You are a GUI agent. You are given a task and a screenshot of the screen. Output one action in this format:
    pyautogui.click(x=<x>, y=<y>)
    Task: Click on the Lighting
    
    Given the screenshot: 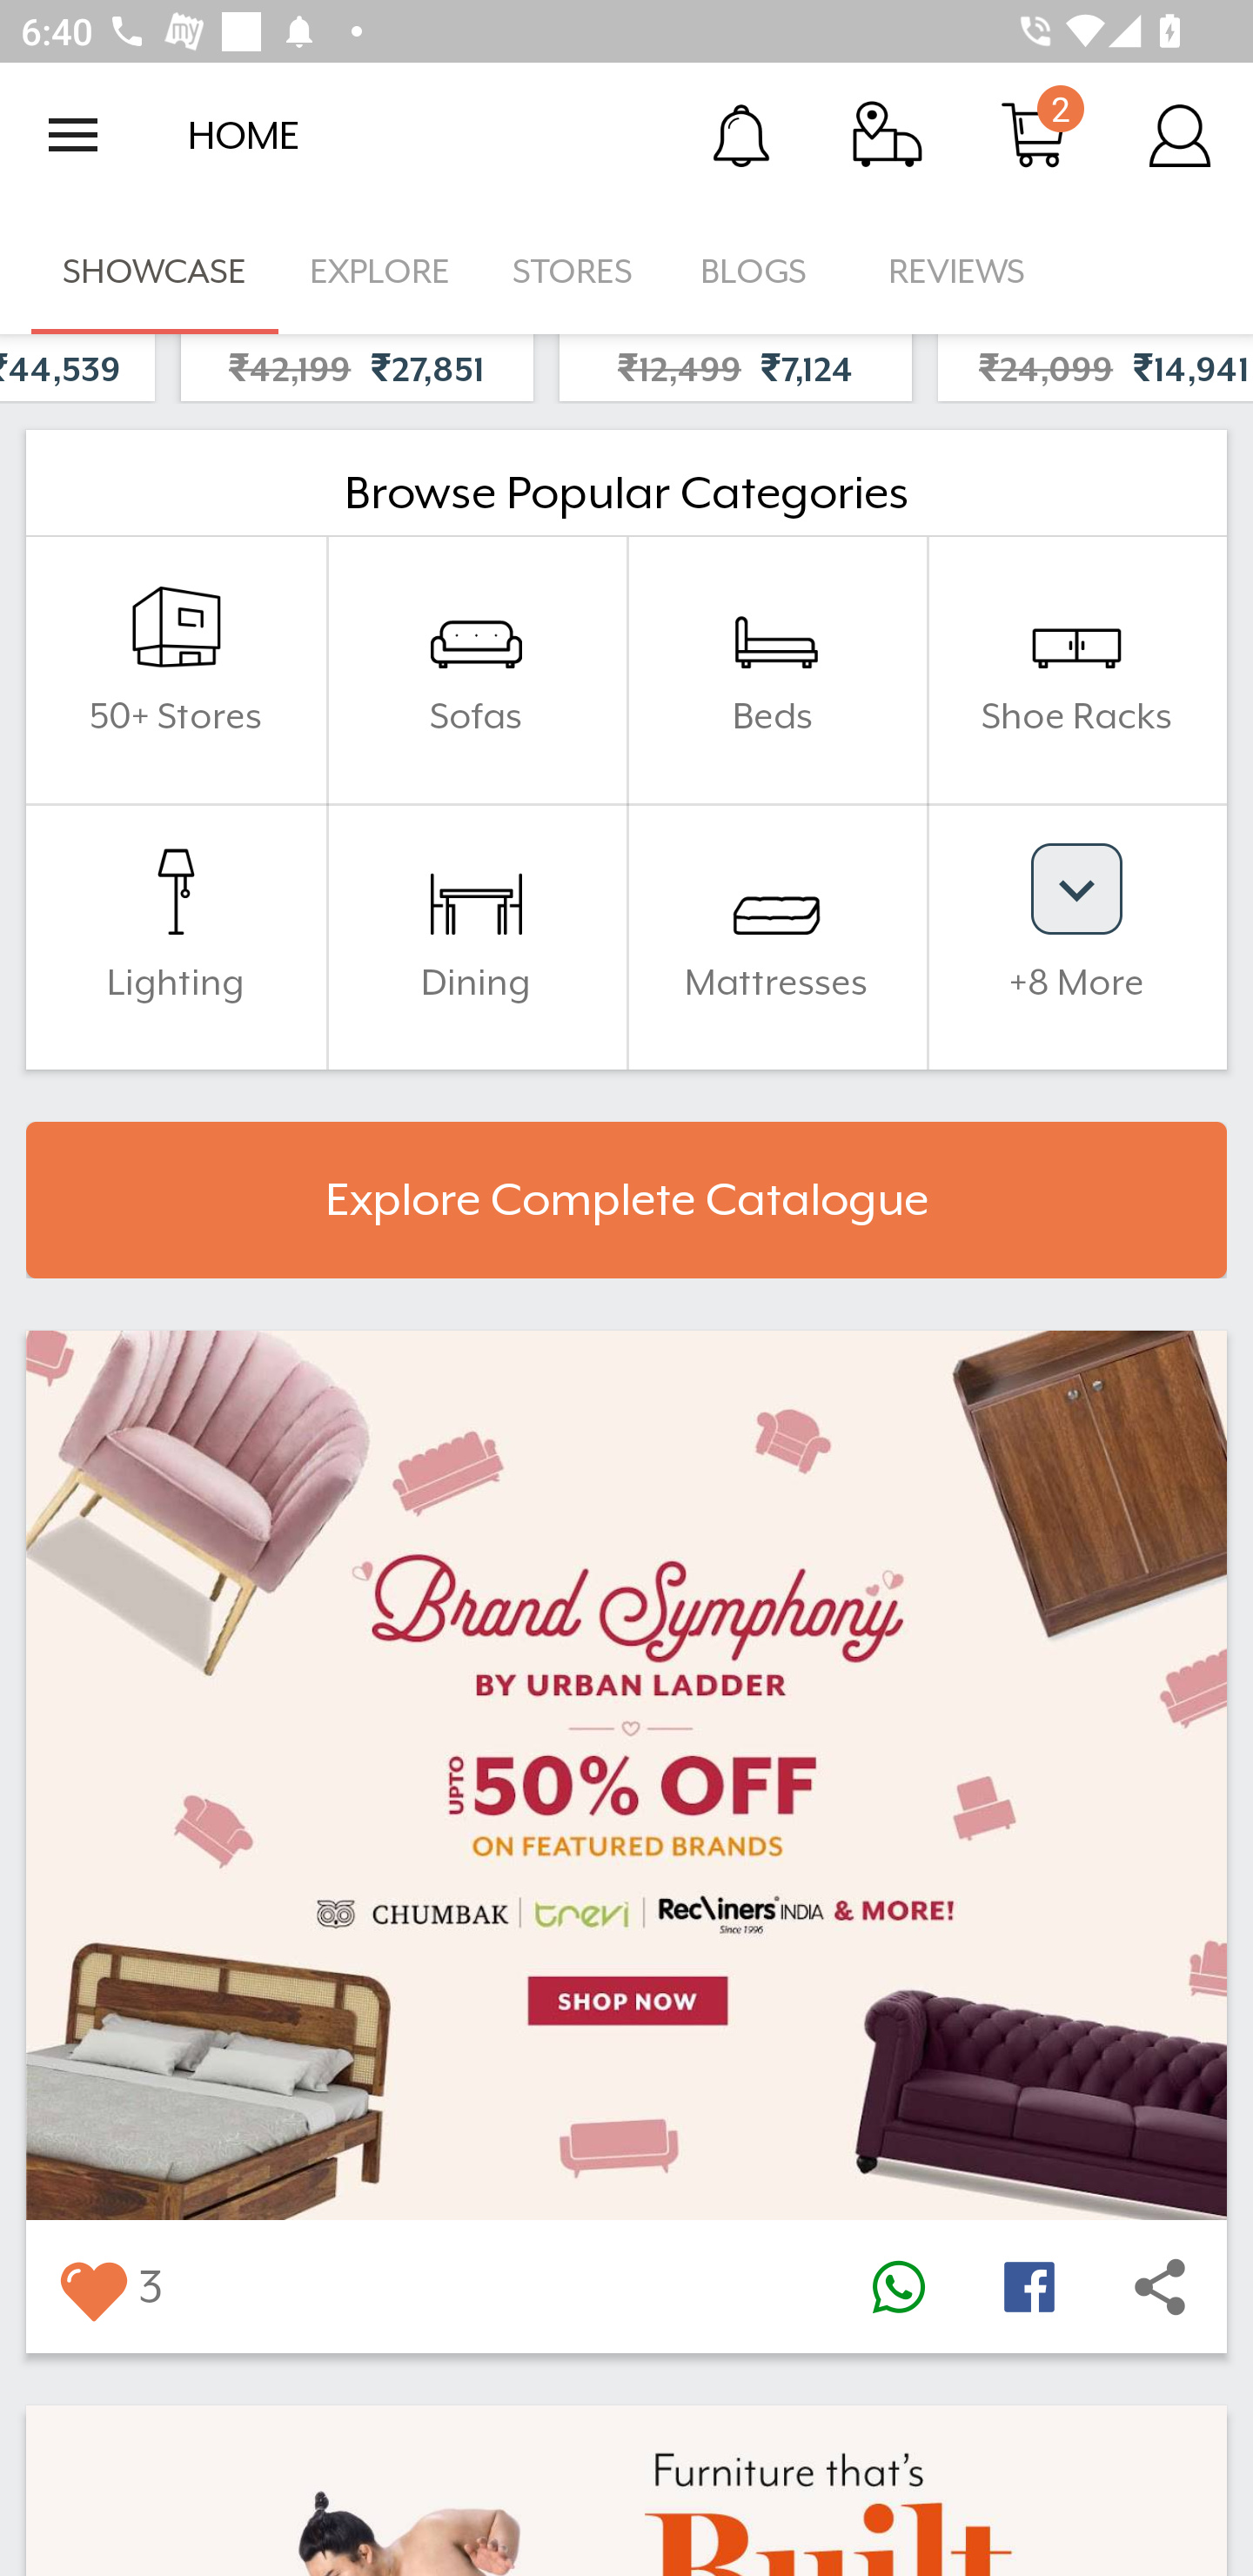 What is the action you would take?
    pyautogui.click(x=176, y=936)
    